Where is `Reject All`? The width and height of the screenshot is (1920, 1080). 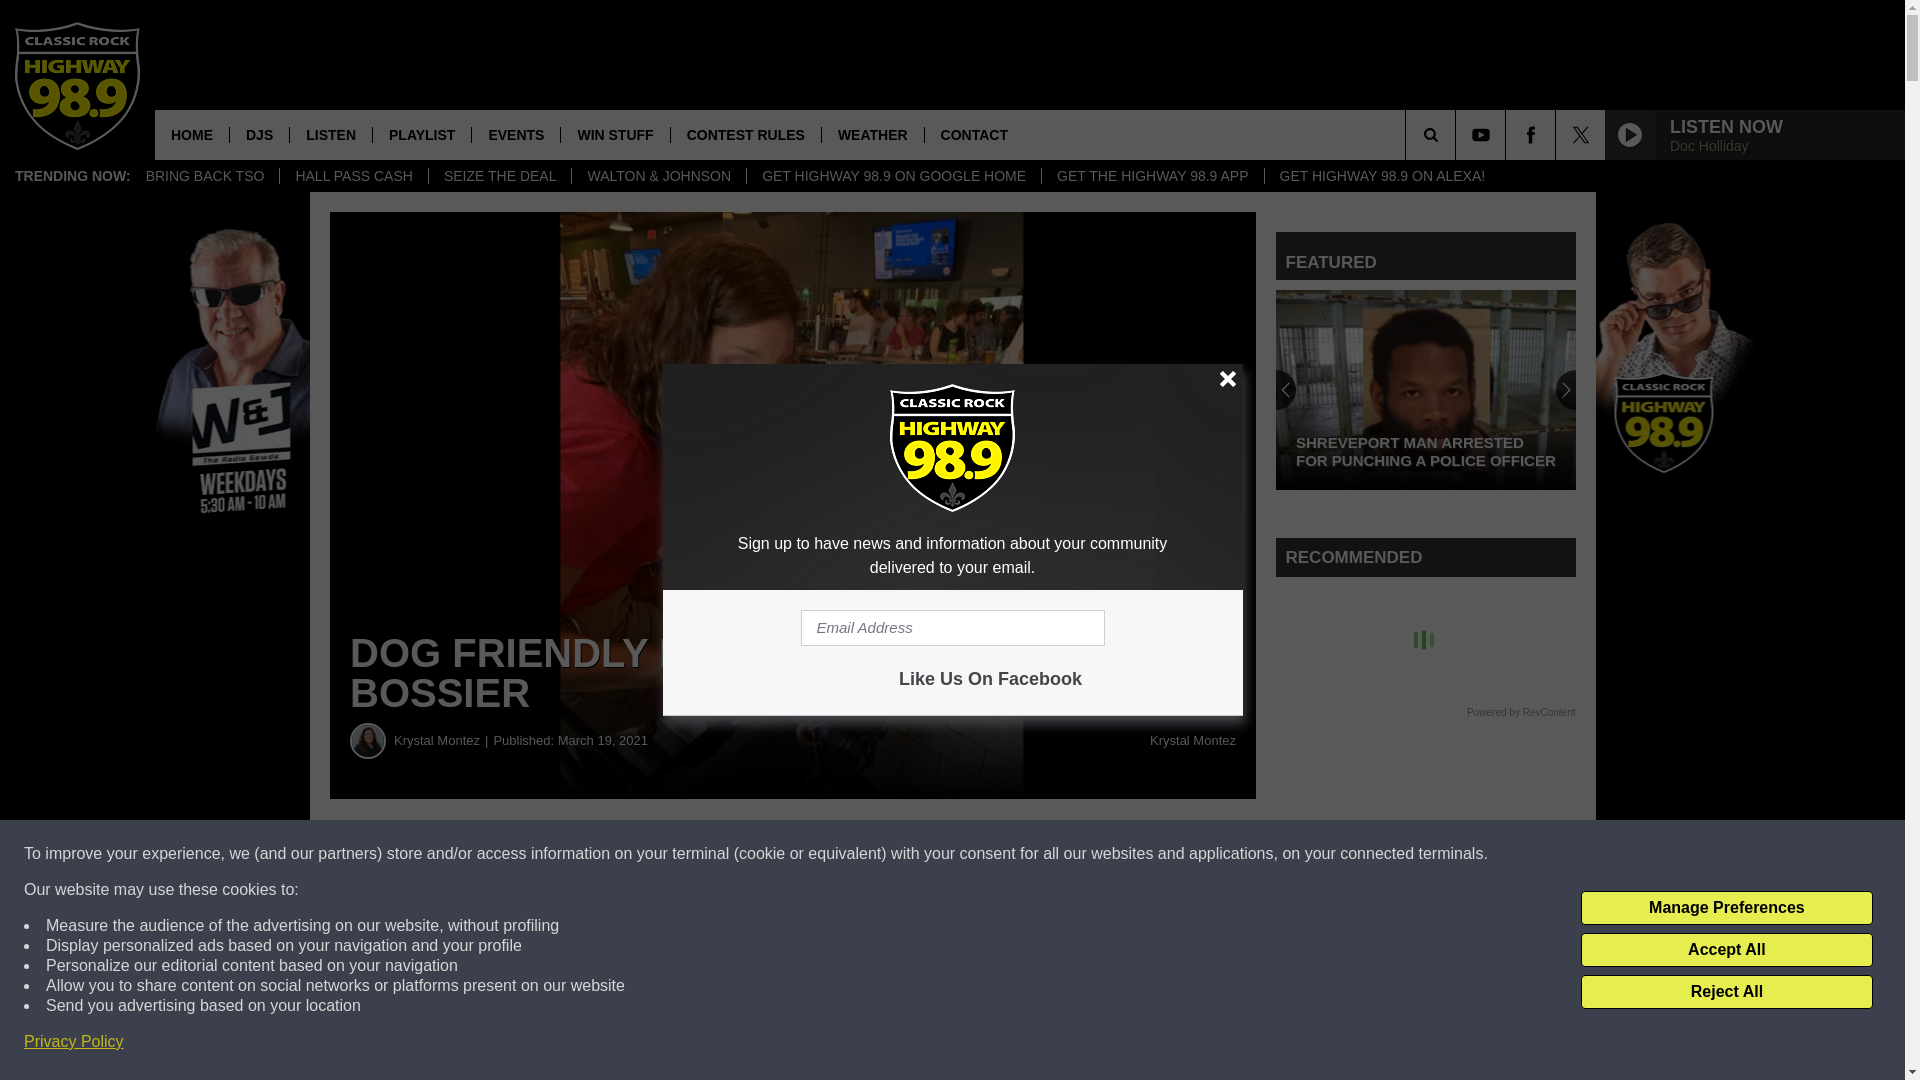
Reject All is located at coordinates (1726, 992).